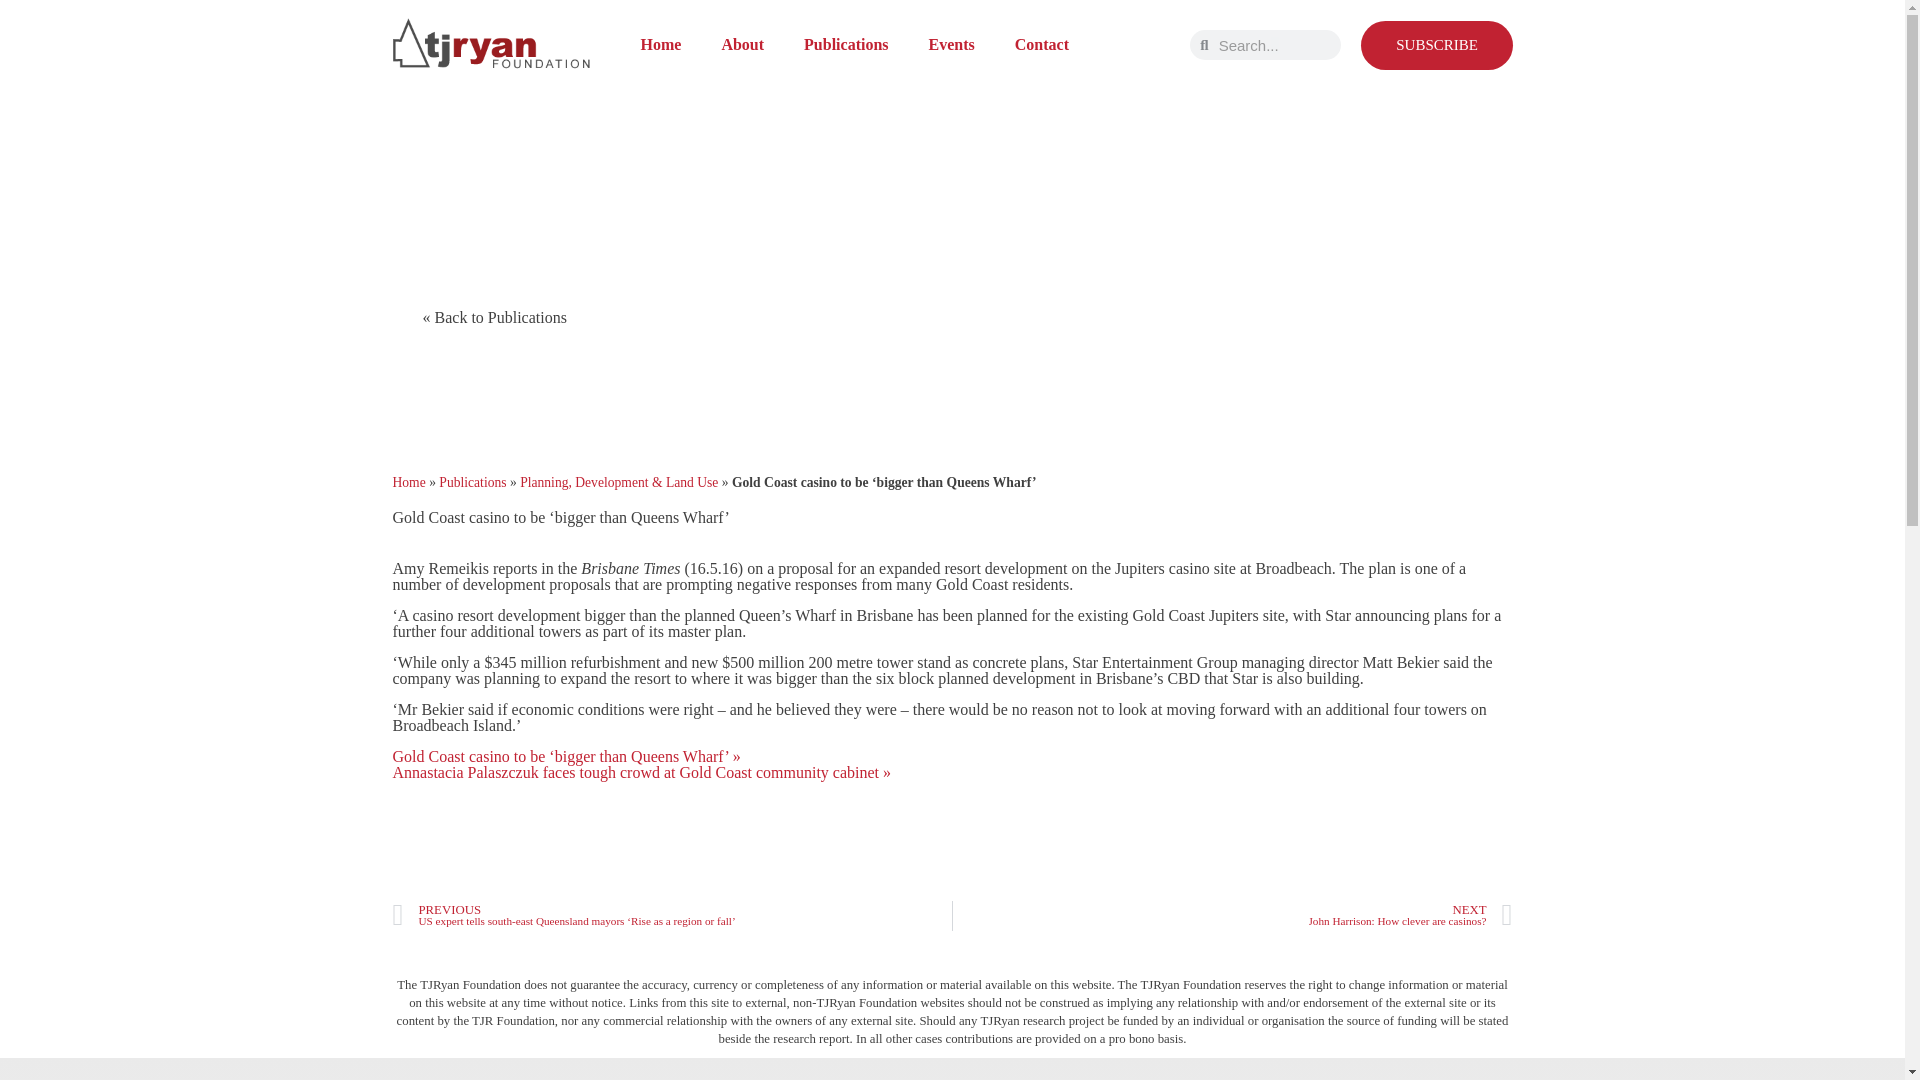 The image size is (1920, 1080). Describe the element at coordinates (1436, 44) in the screenshot. I see `SUBSCRIBE` at that location.